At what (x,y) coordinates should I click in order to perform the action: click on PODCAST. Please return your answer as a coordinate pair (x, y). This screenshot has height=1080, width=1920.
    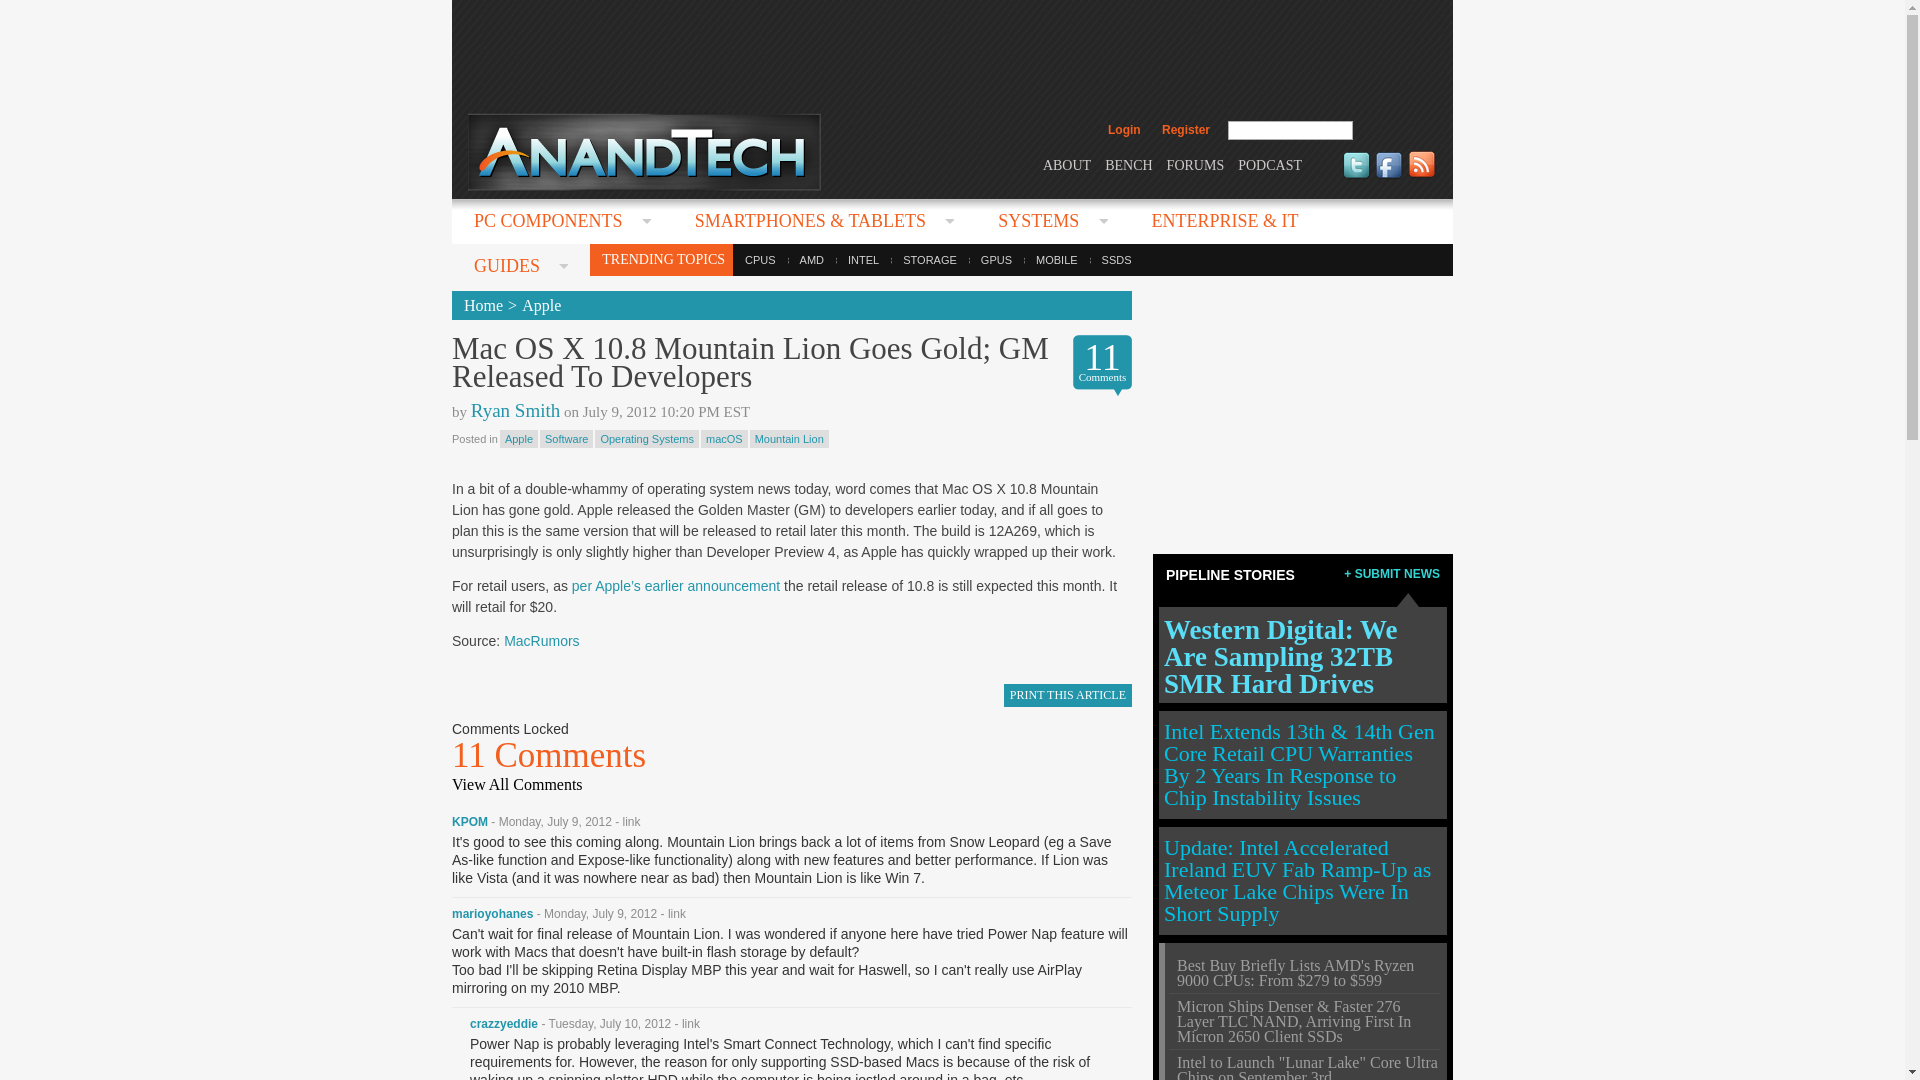
    Looking at the image, I should click on (1270, 164).